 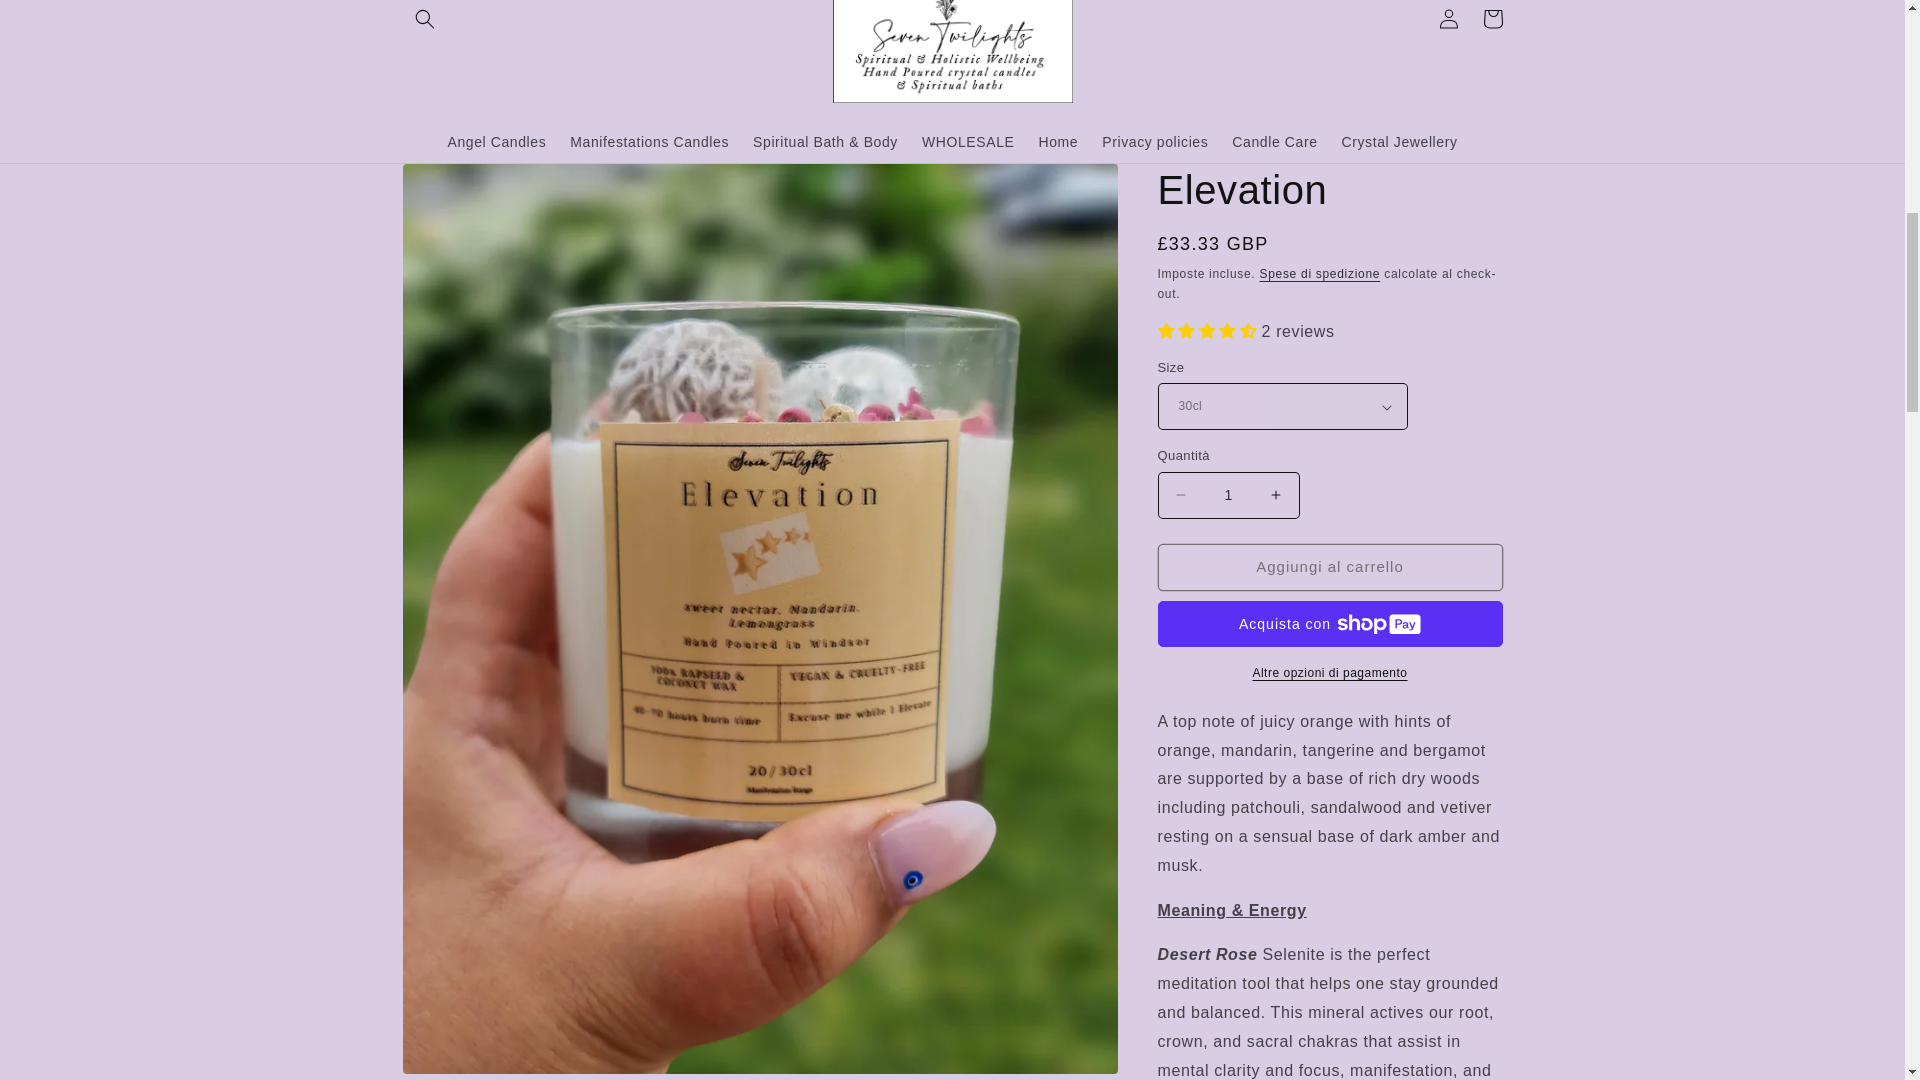 I want to click on Angel Candles, so click(x=496, y=142).